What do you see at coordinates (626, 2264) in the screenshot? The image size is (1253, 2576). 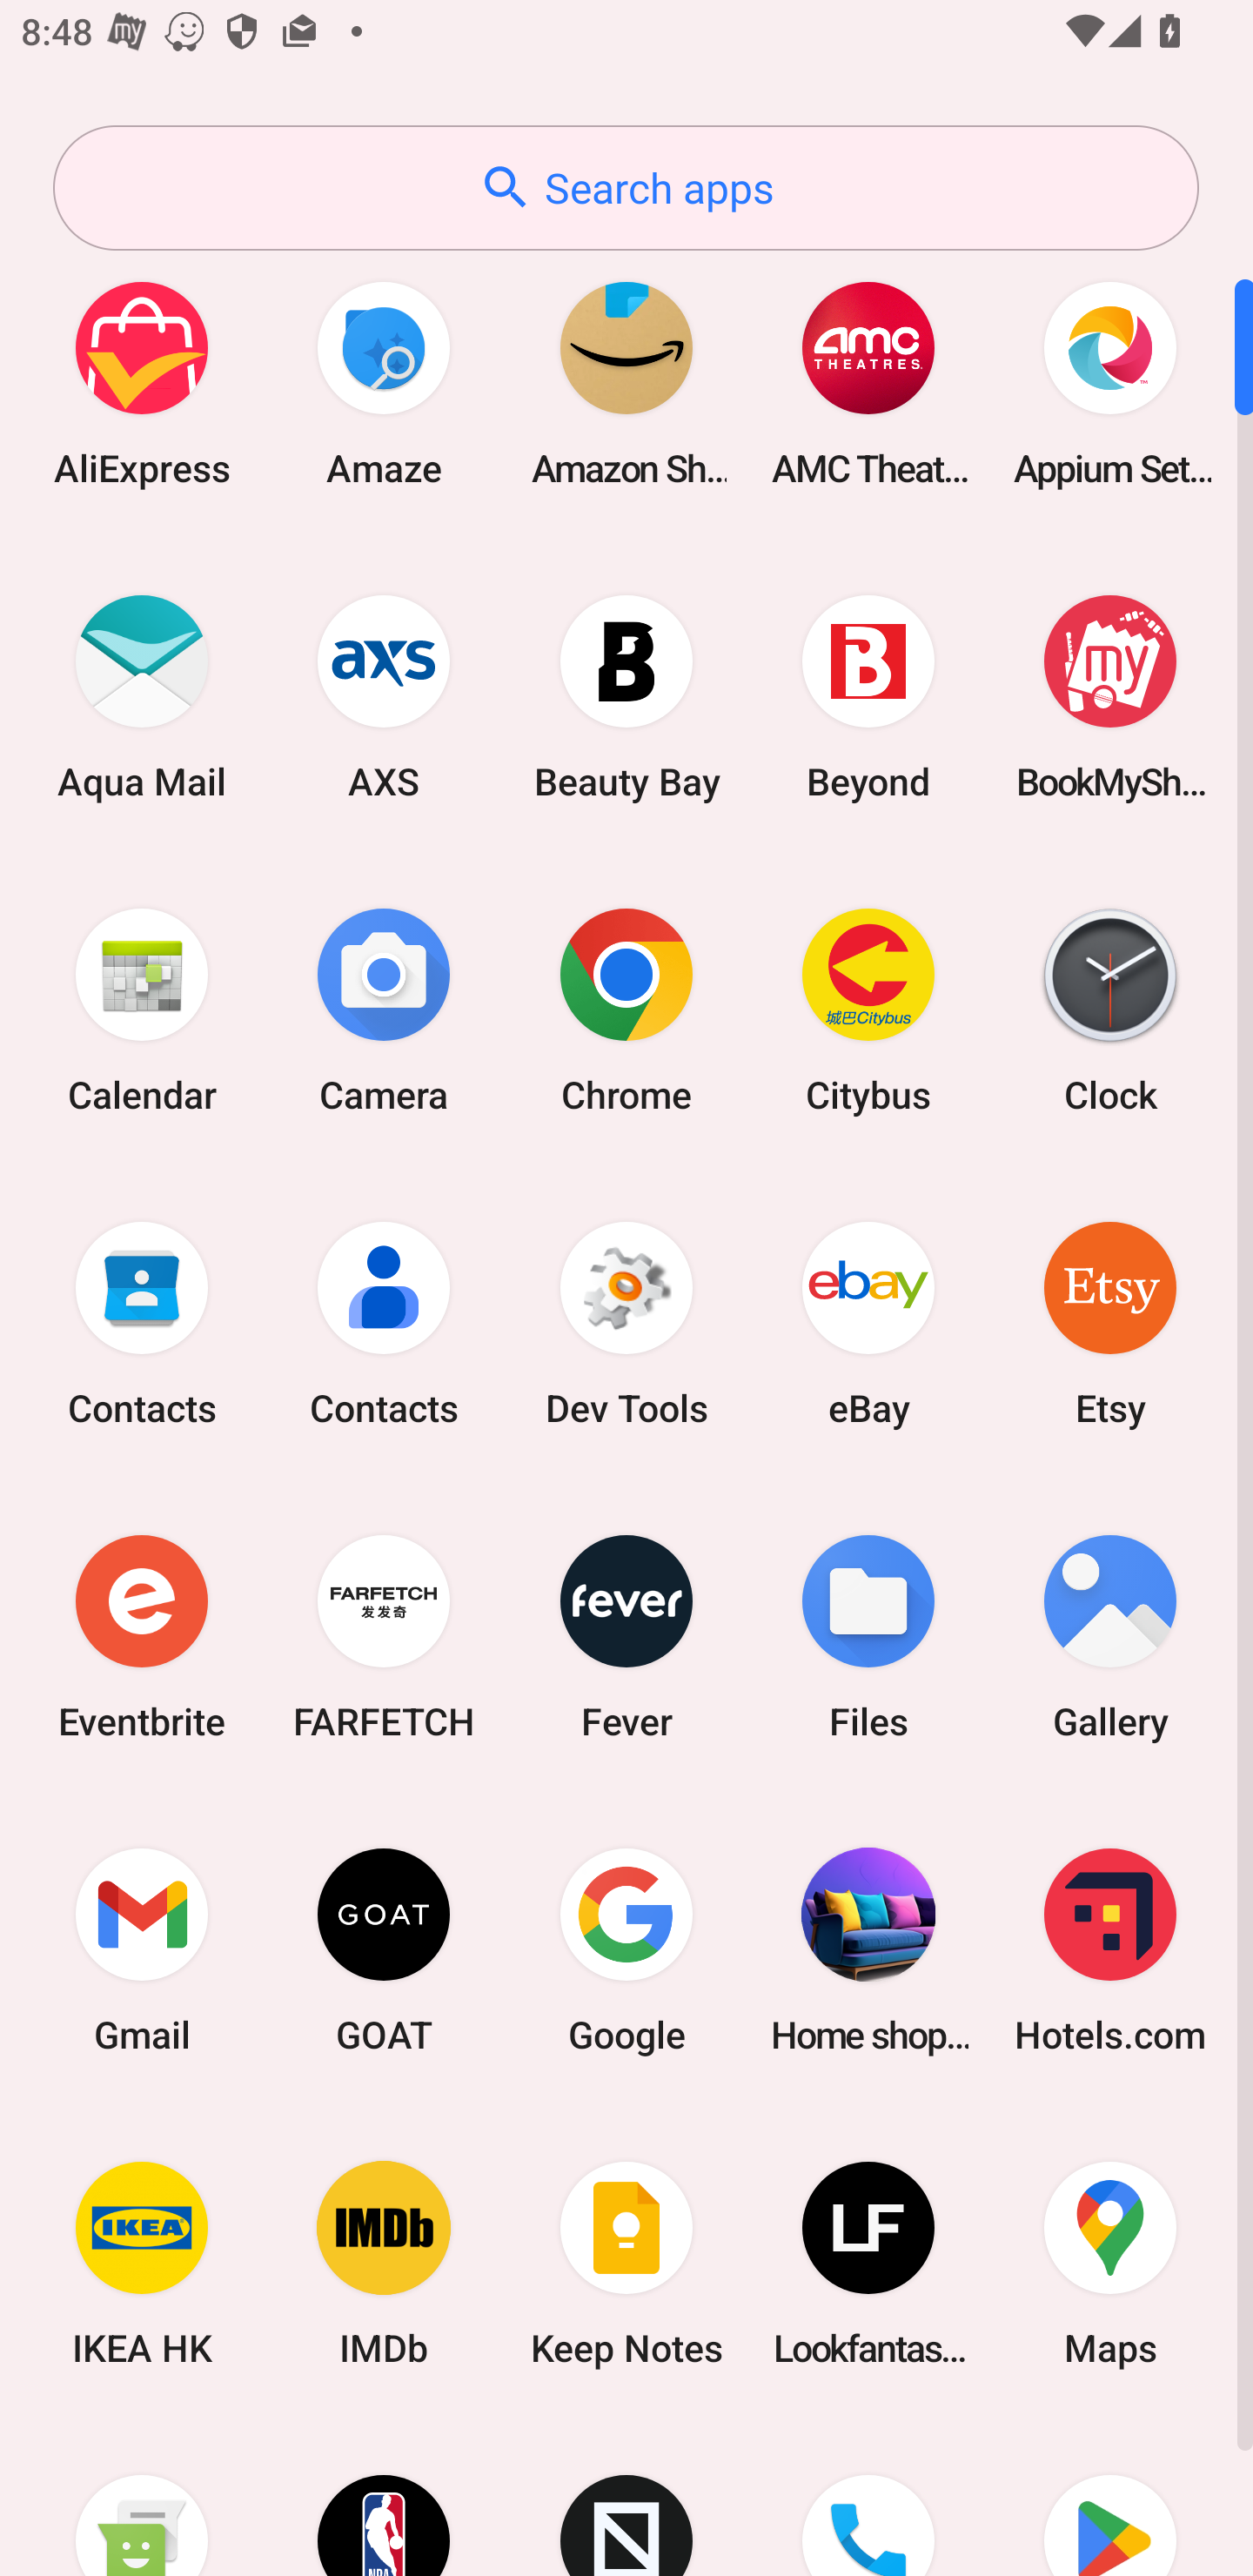 I see `Keep Notes` at bounding box center [626, 2264].